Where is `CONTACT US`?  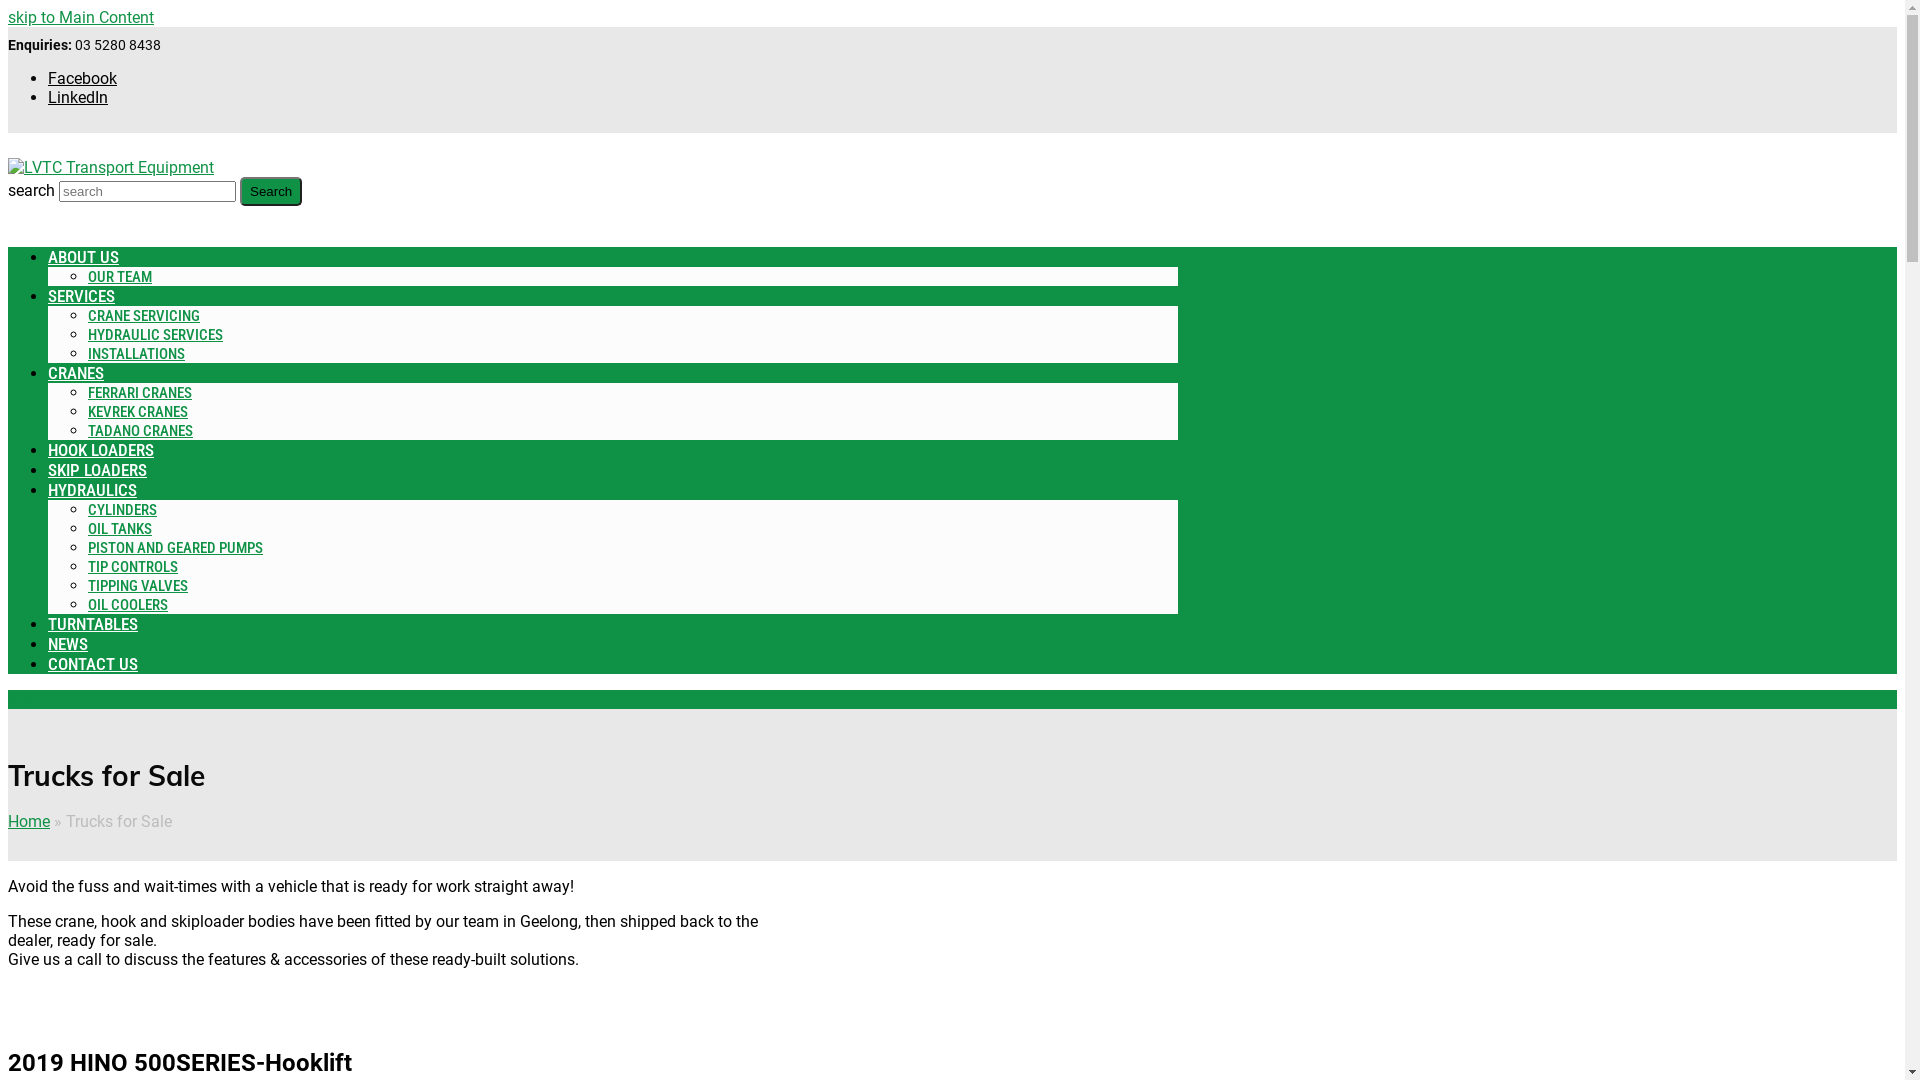
CONTACT US is located at coordinates (93, 664).